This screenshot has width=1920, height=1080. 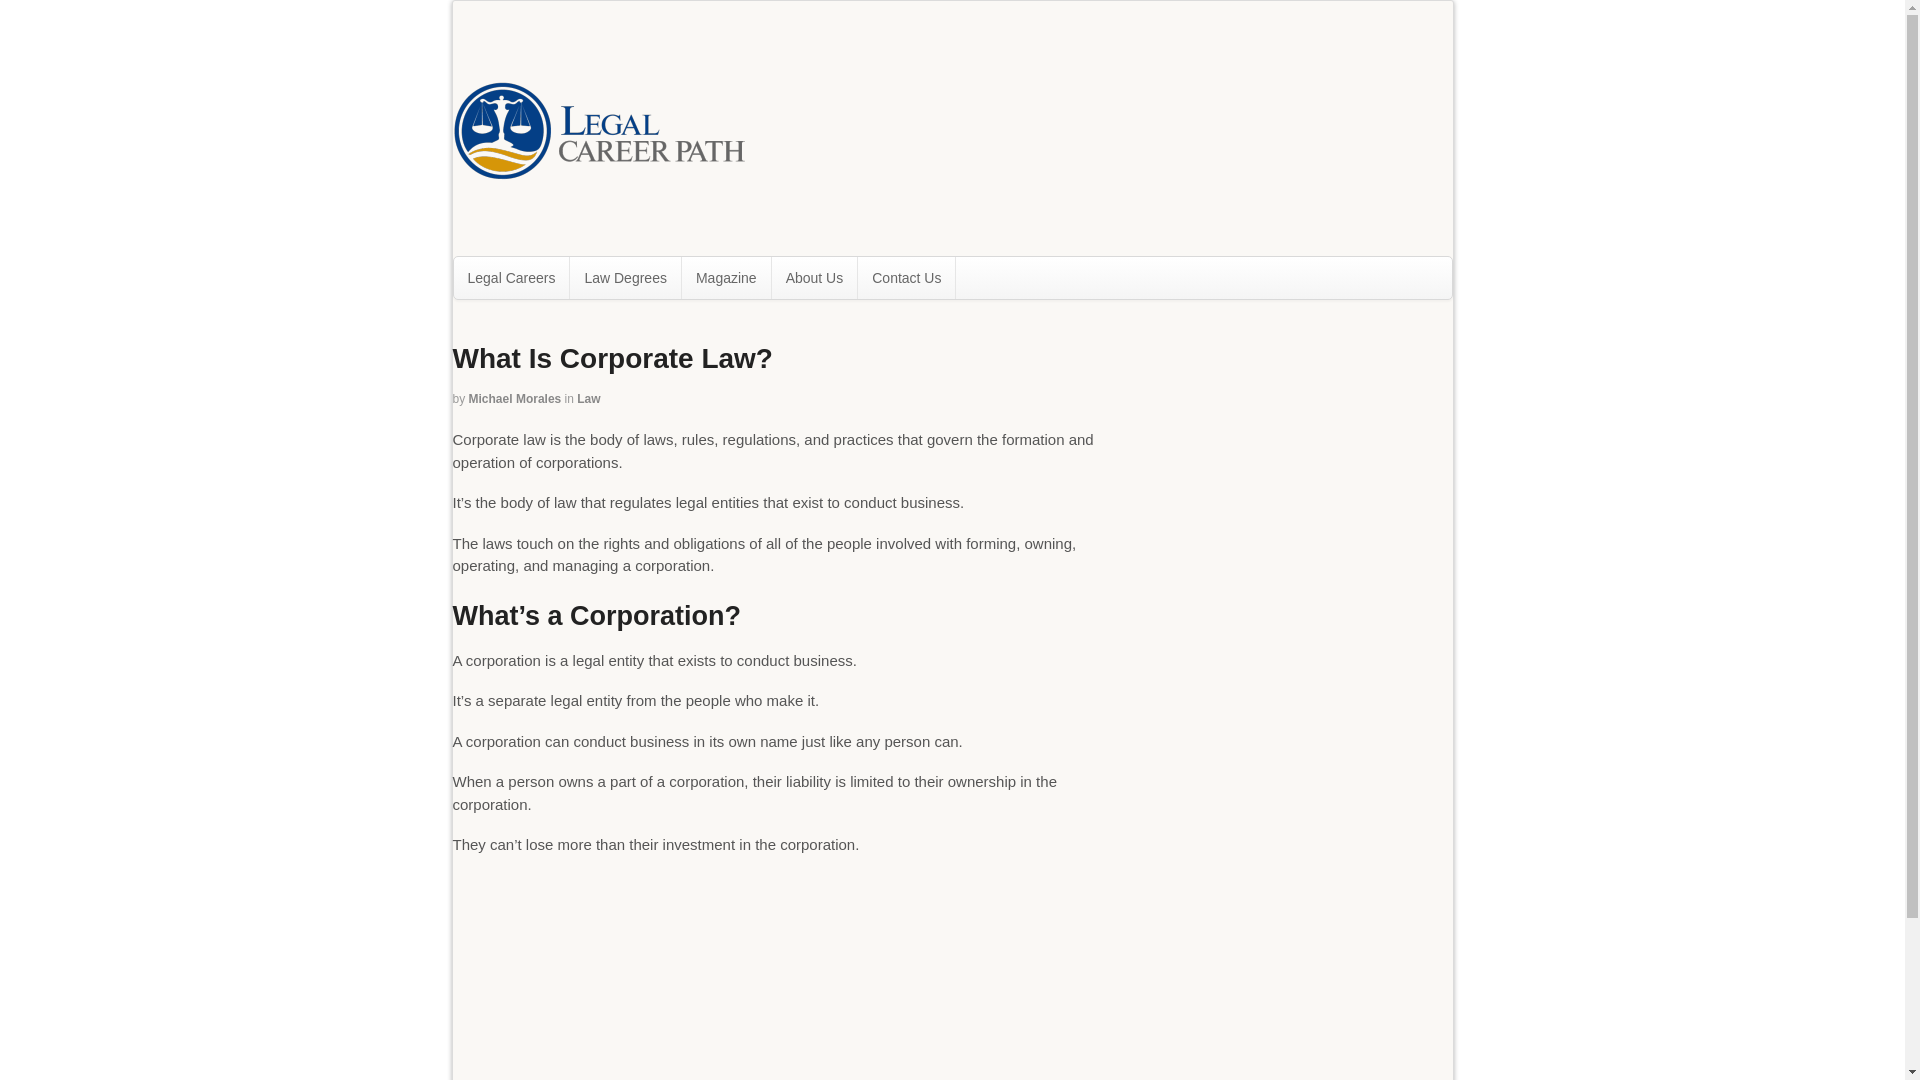 What do you see at coordinates (588, 399) in the screenshot?
I see `Law` at bounding box center [588, 399].